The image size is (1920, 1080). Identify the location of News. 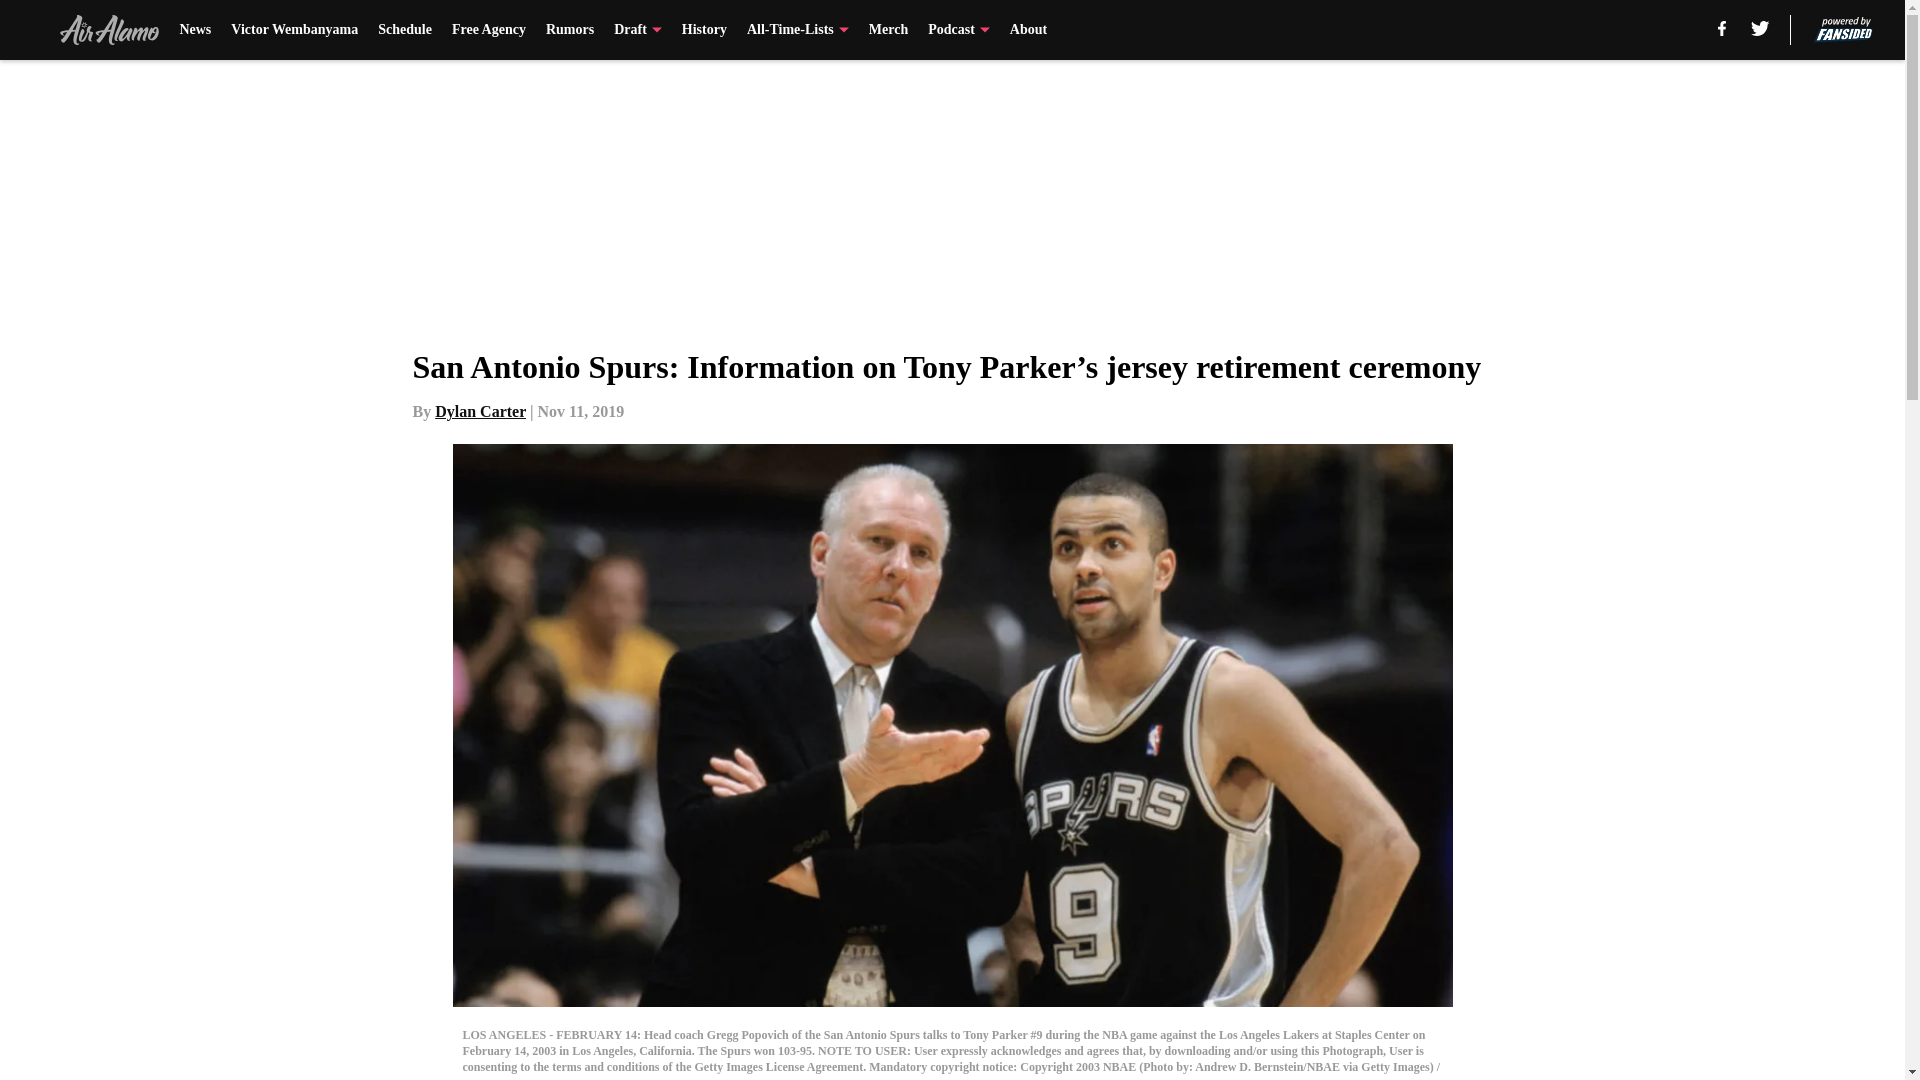
(194, 30).